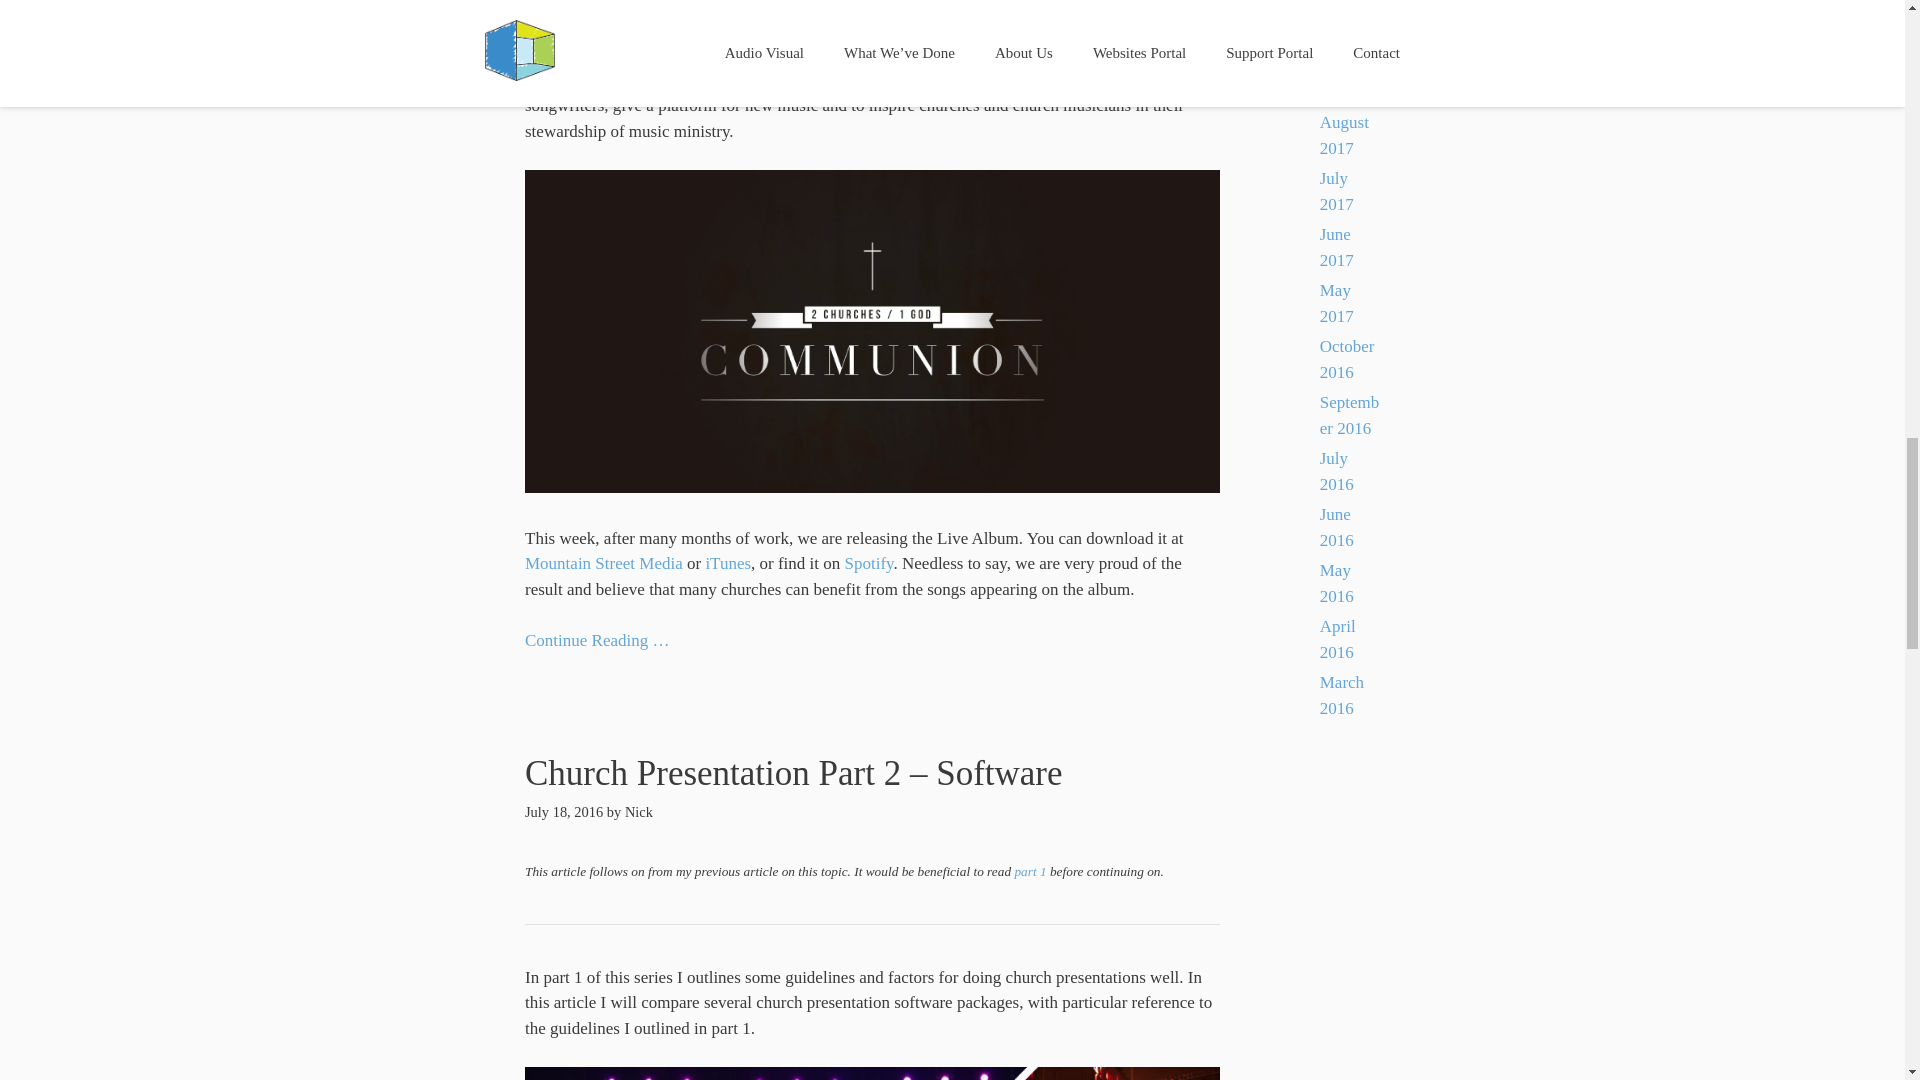 The width and height of the screenshot is (1920, 1080). Describe the element at coordinates (638, 811) in the screenshot. I see `View all posts by Nick` at that location.